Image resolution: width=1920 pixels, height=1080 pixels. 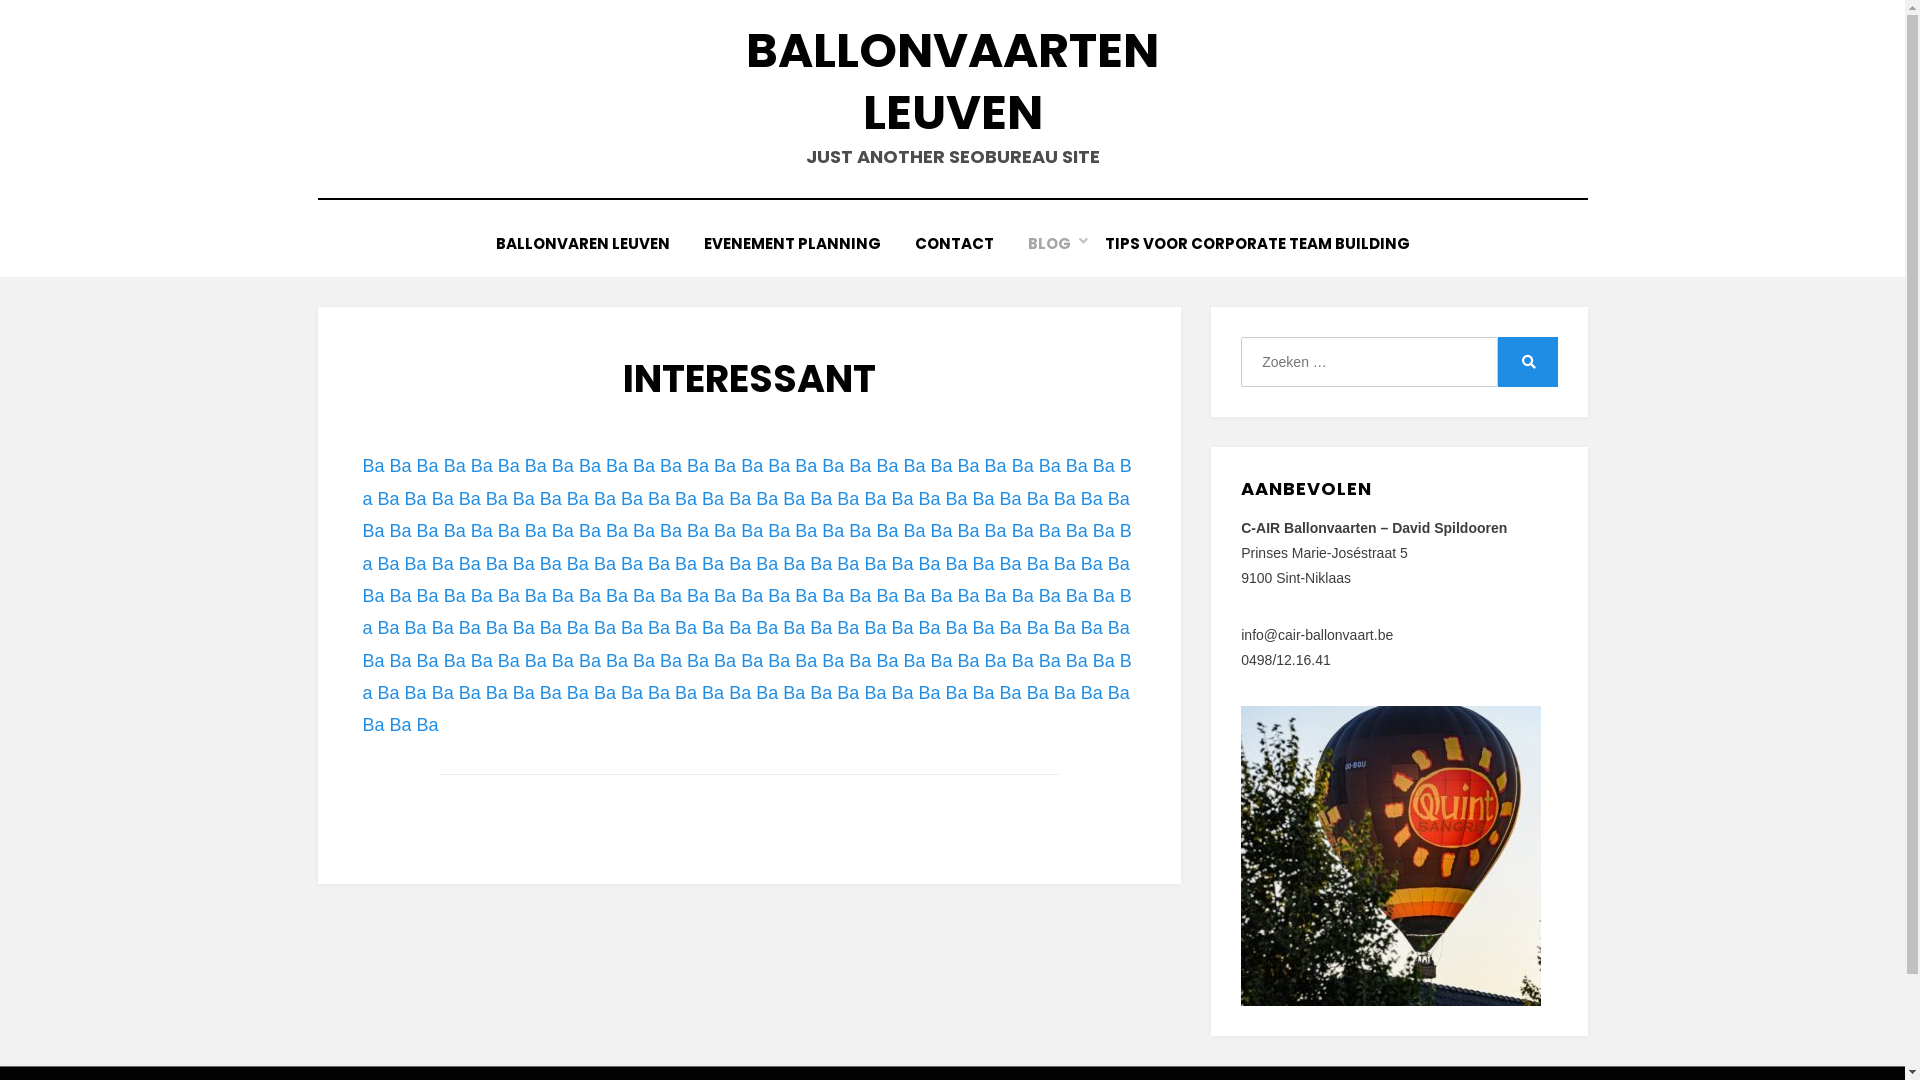 I want to click on Ba, so click(x=536, y=596).